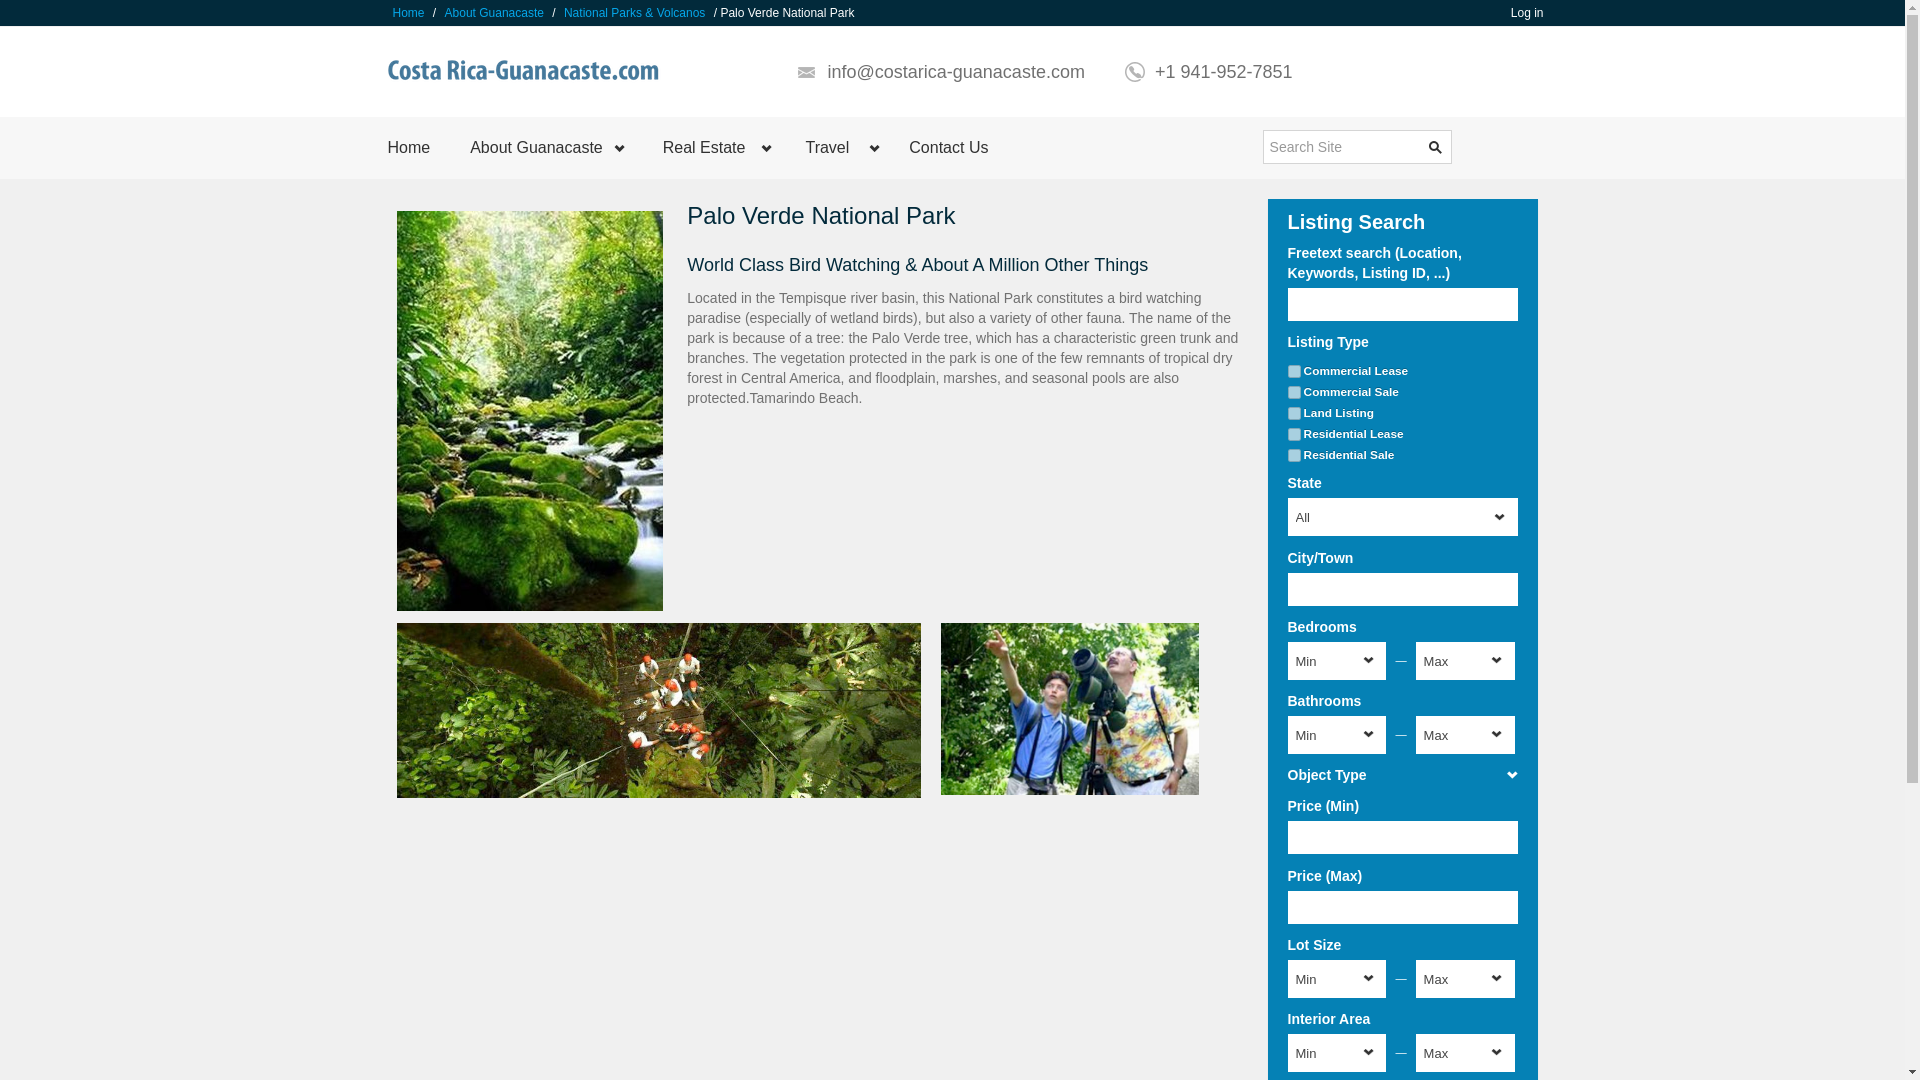 The height and width of the screenshot is (1080, 1920). Describe the element at coordinates (1436, 146) in the screenshot. I see `Search` at that location.